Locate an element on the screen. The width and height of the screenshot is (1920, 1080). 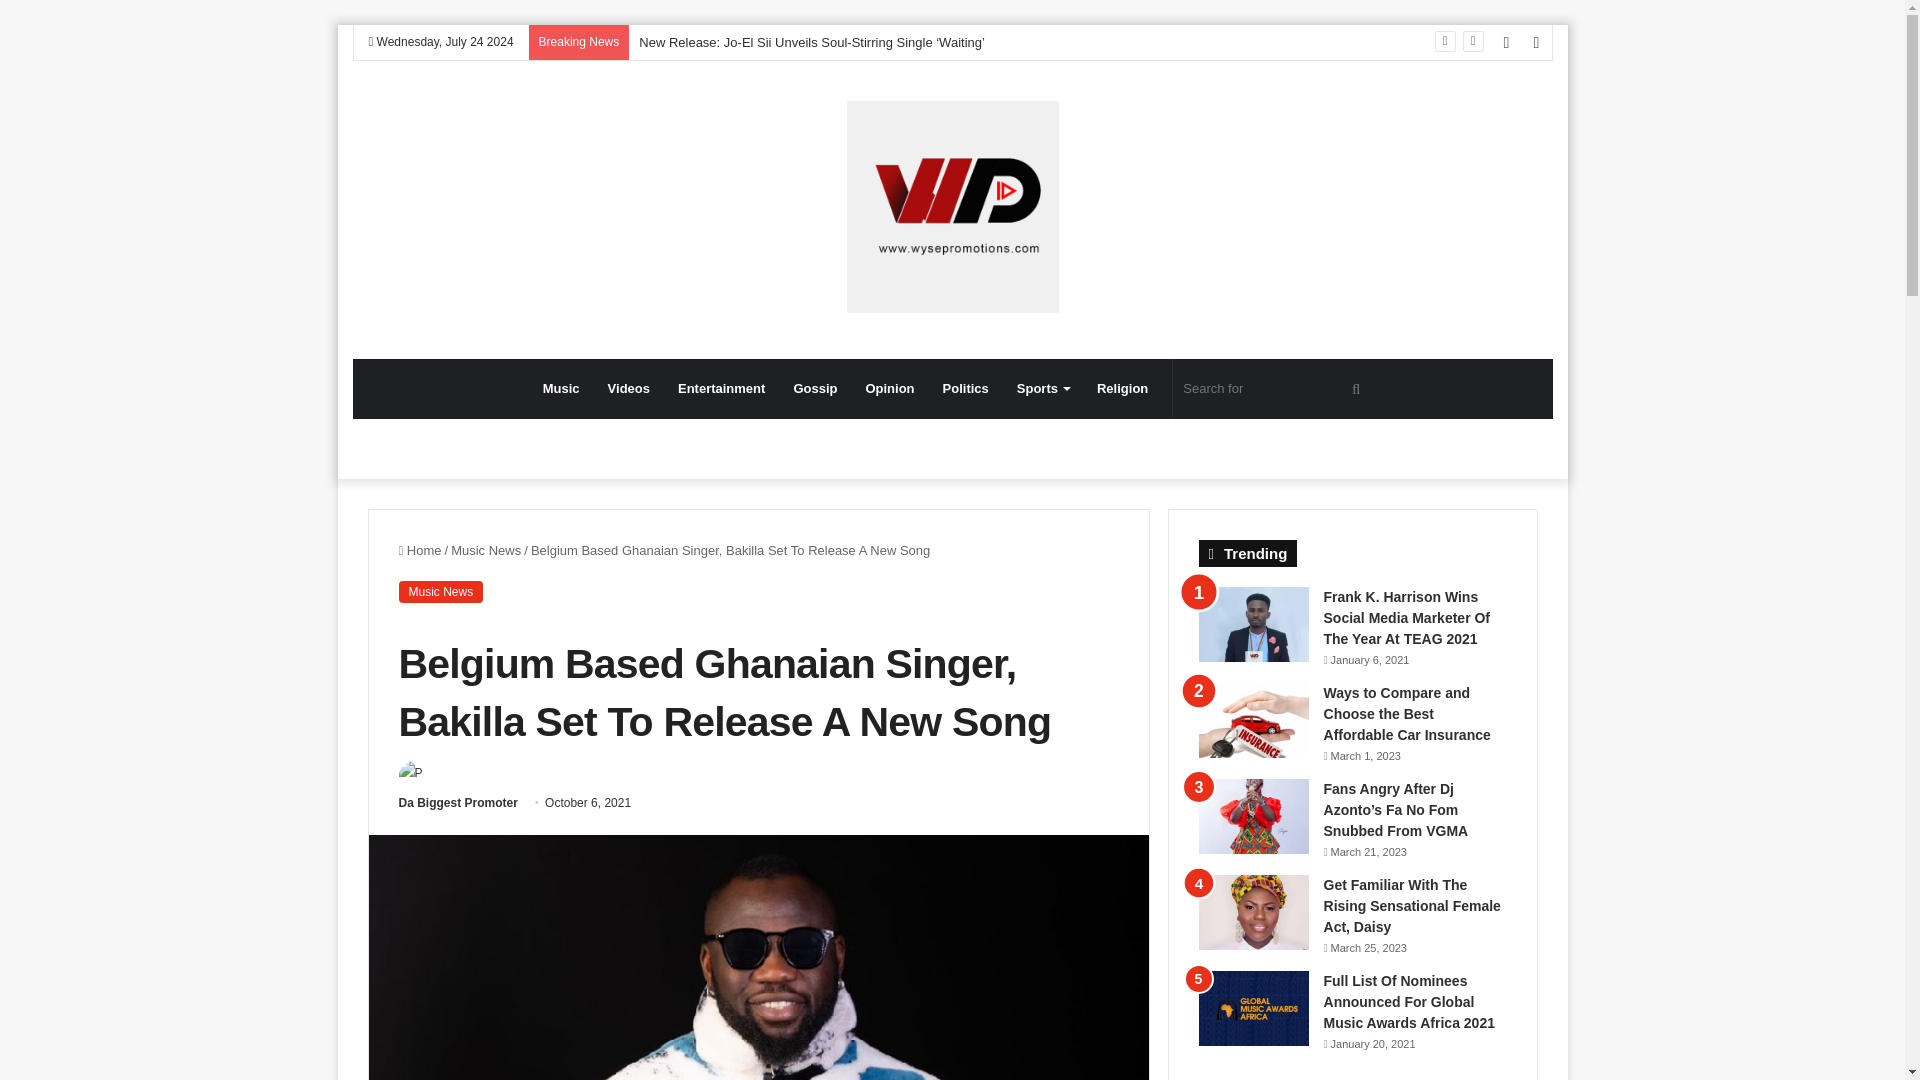
Music News is located at coordinates (440, 592).